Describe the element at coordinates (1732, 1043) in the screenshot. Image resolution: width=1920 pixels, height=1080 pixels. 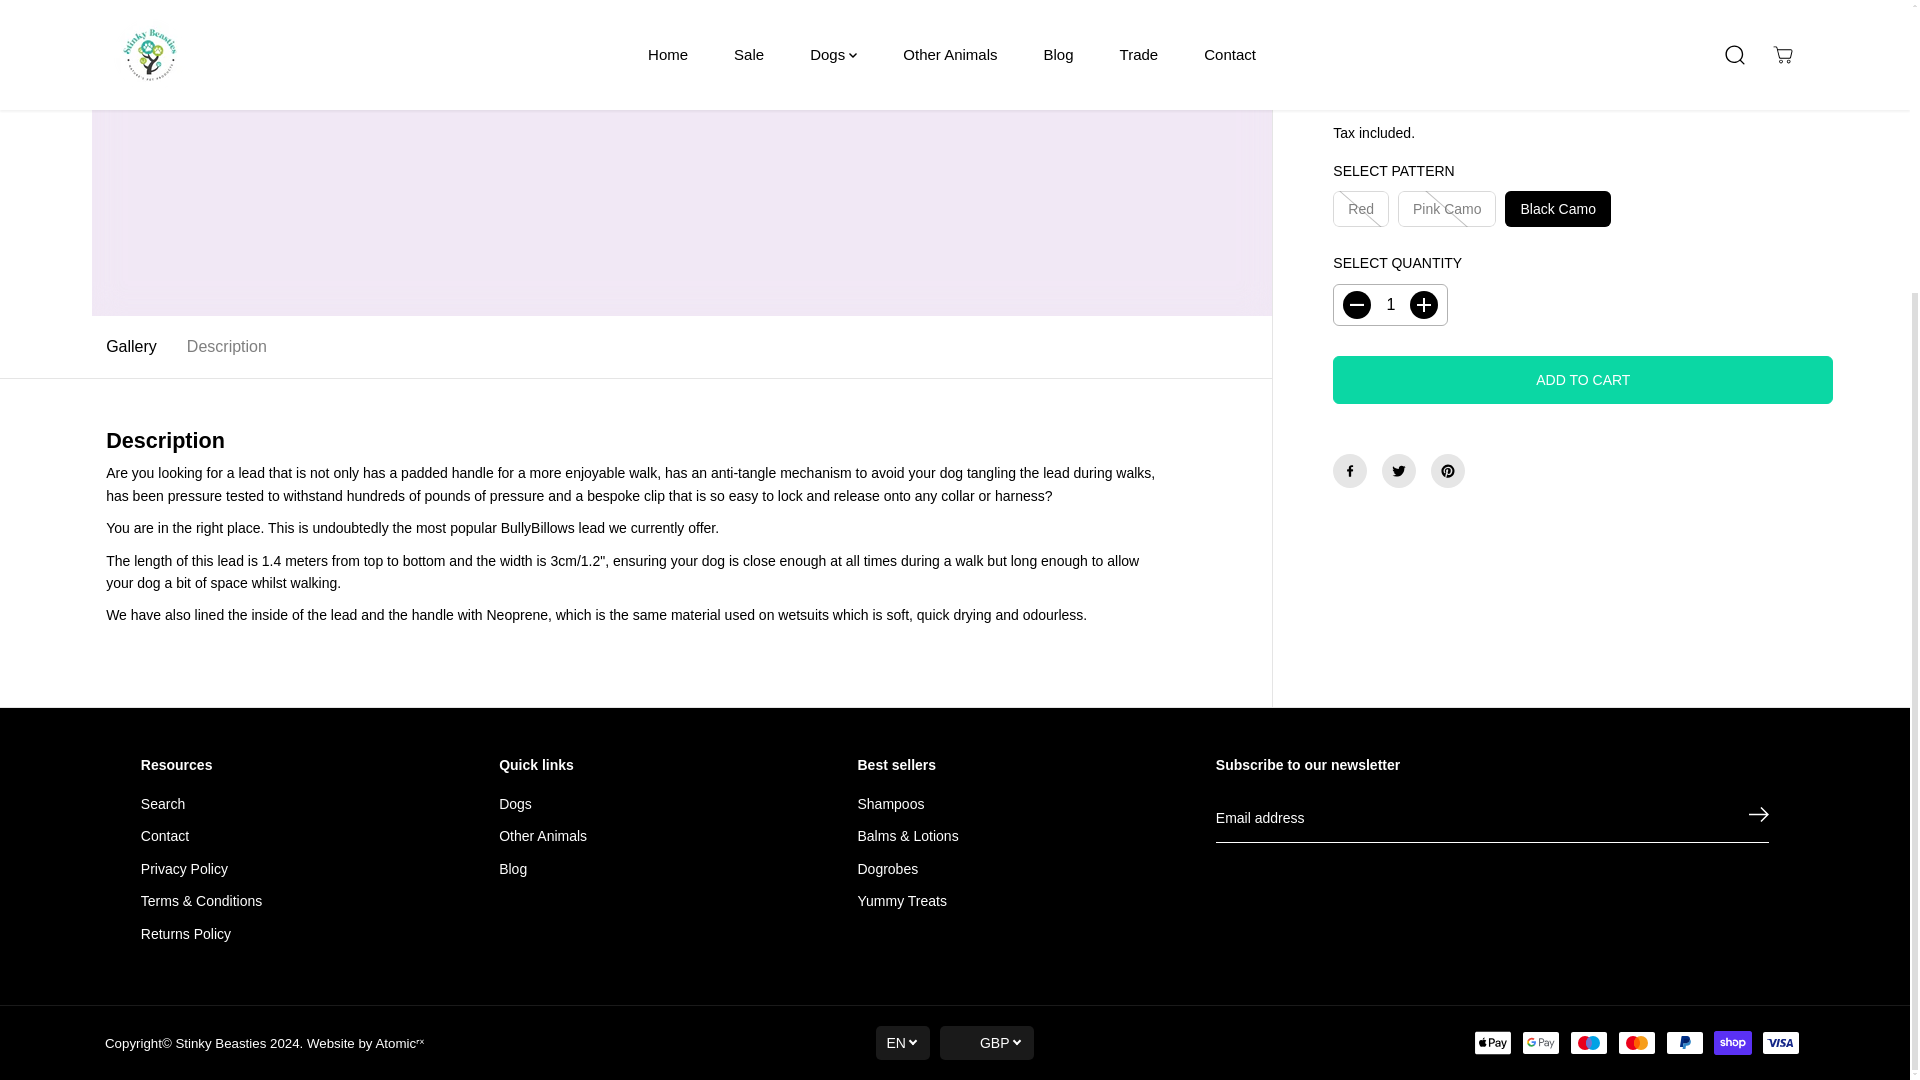
I see `Shop Pay` at that location.